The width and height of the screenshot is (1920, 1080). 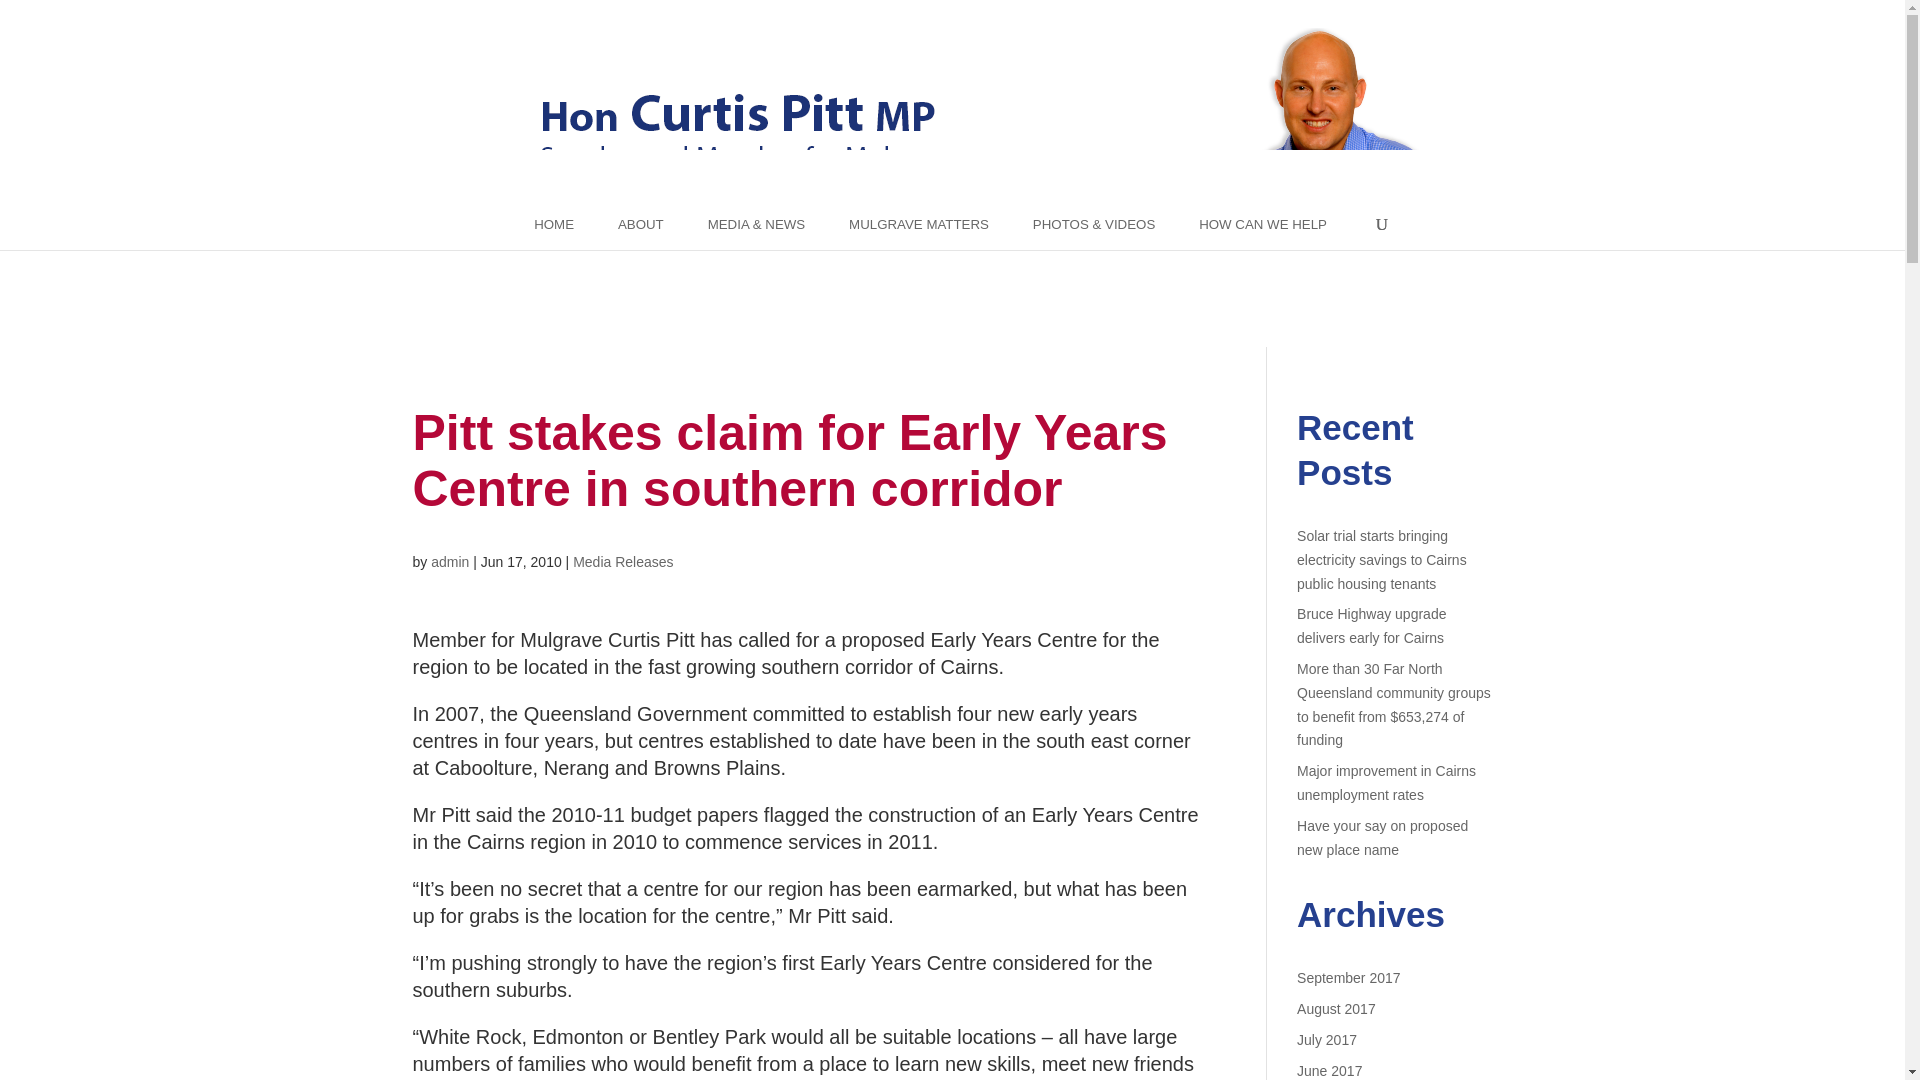 I want to click on Bruce Highway upgrade delivers early for Cairns, so click(x=1371, y=625).